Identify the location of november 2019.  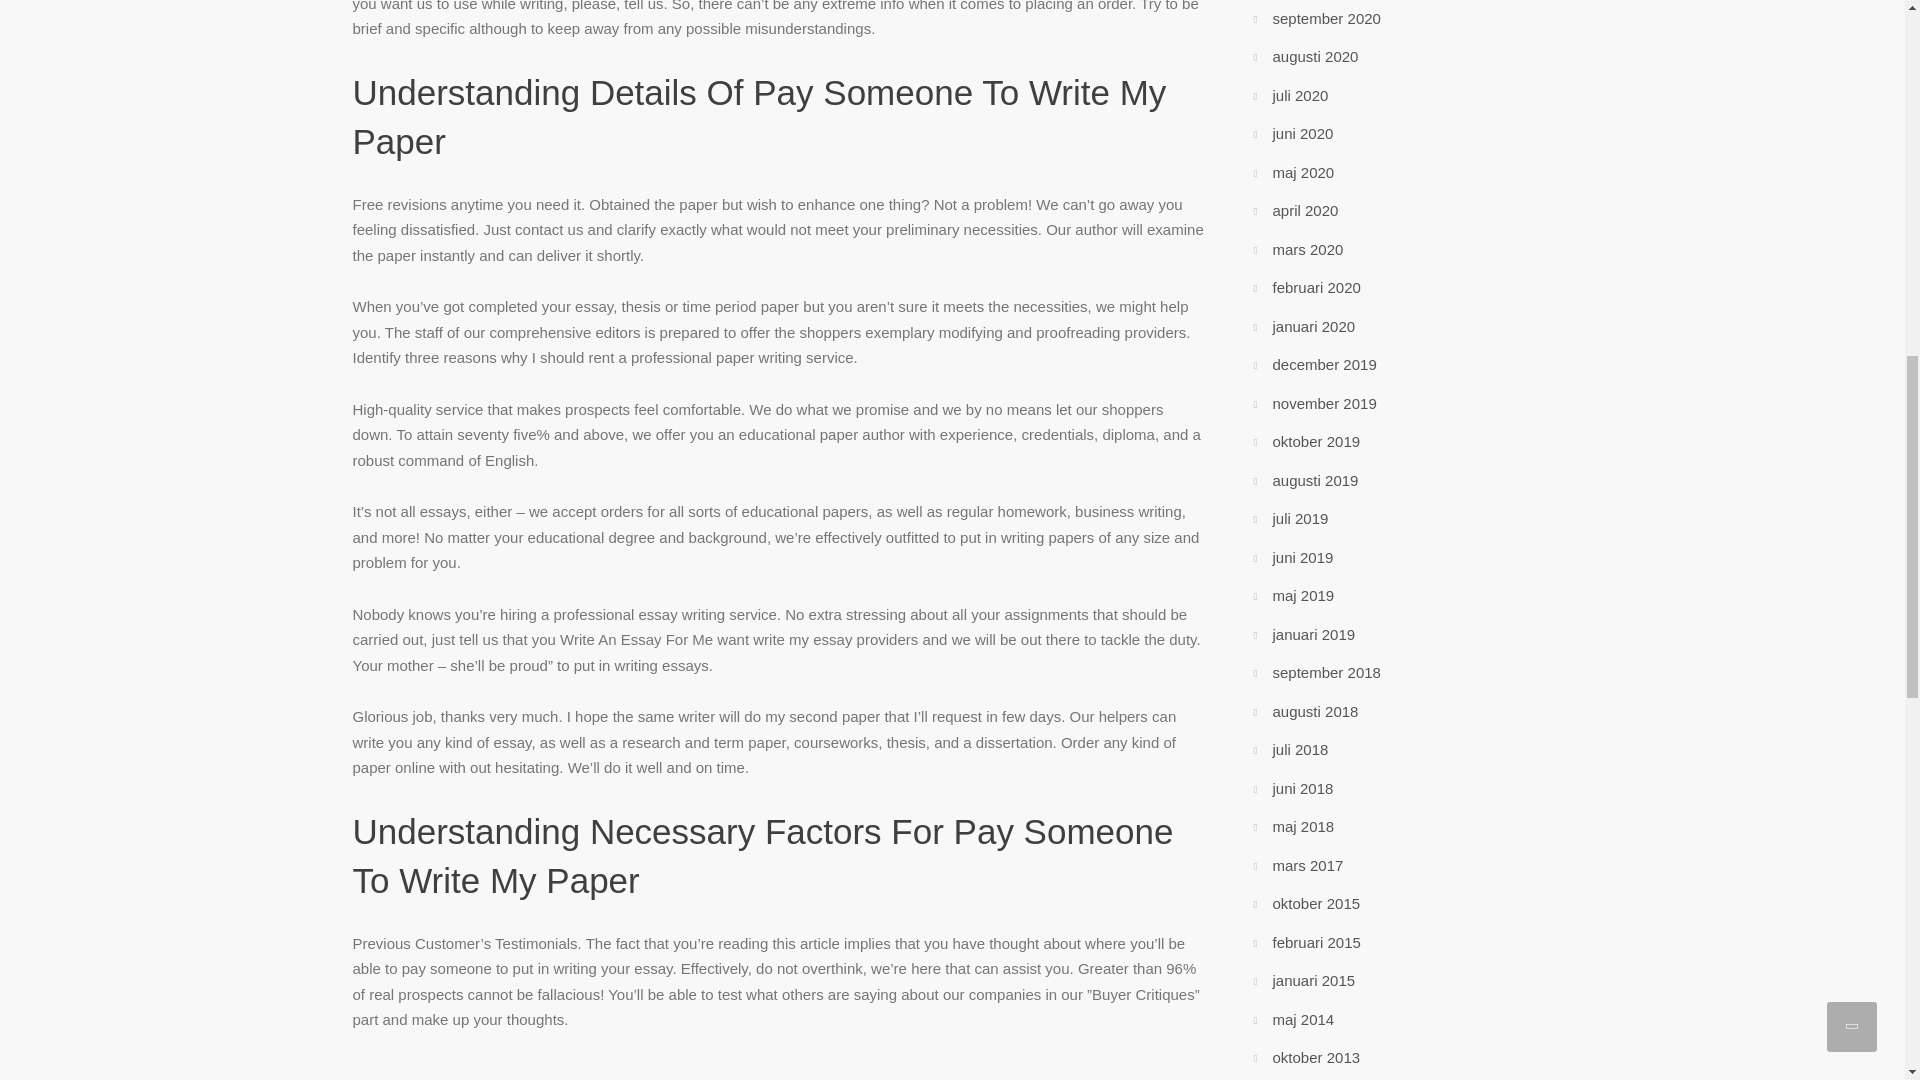
(1324, 403).